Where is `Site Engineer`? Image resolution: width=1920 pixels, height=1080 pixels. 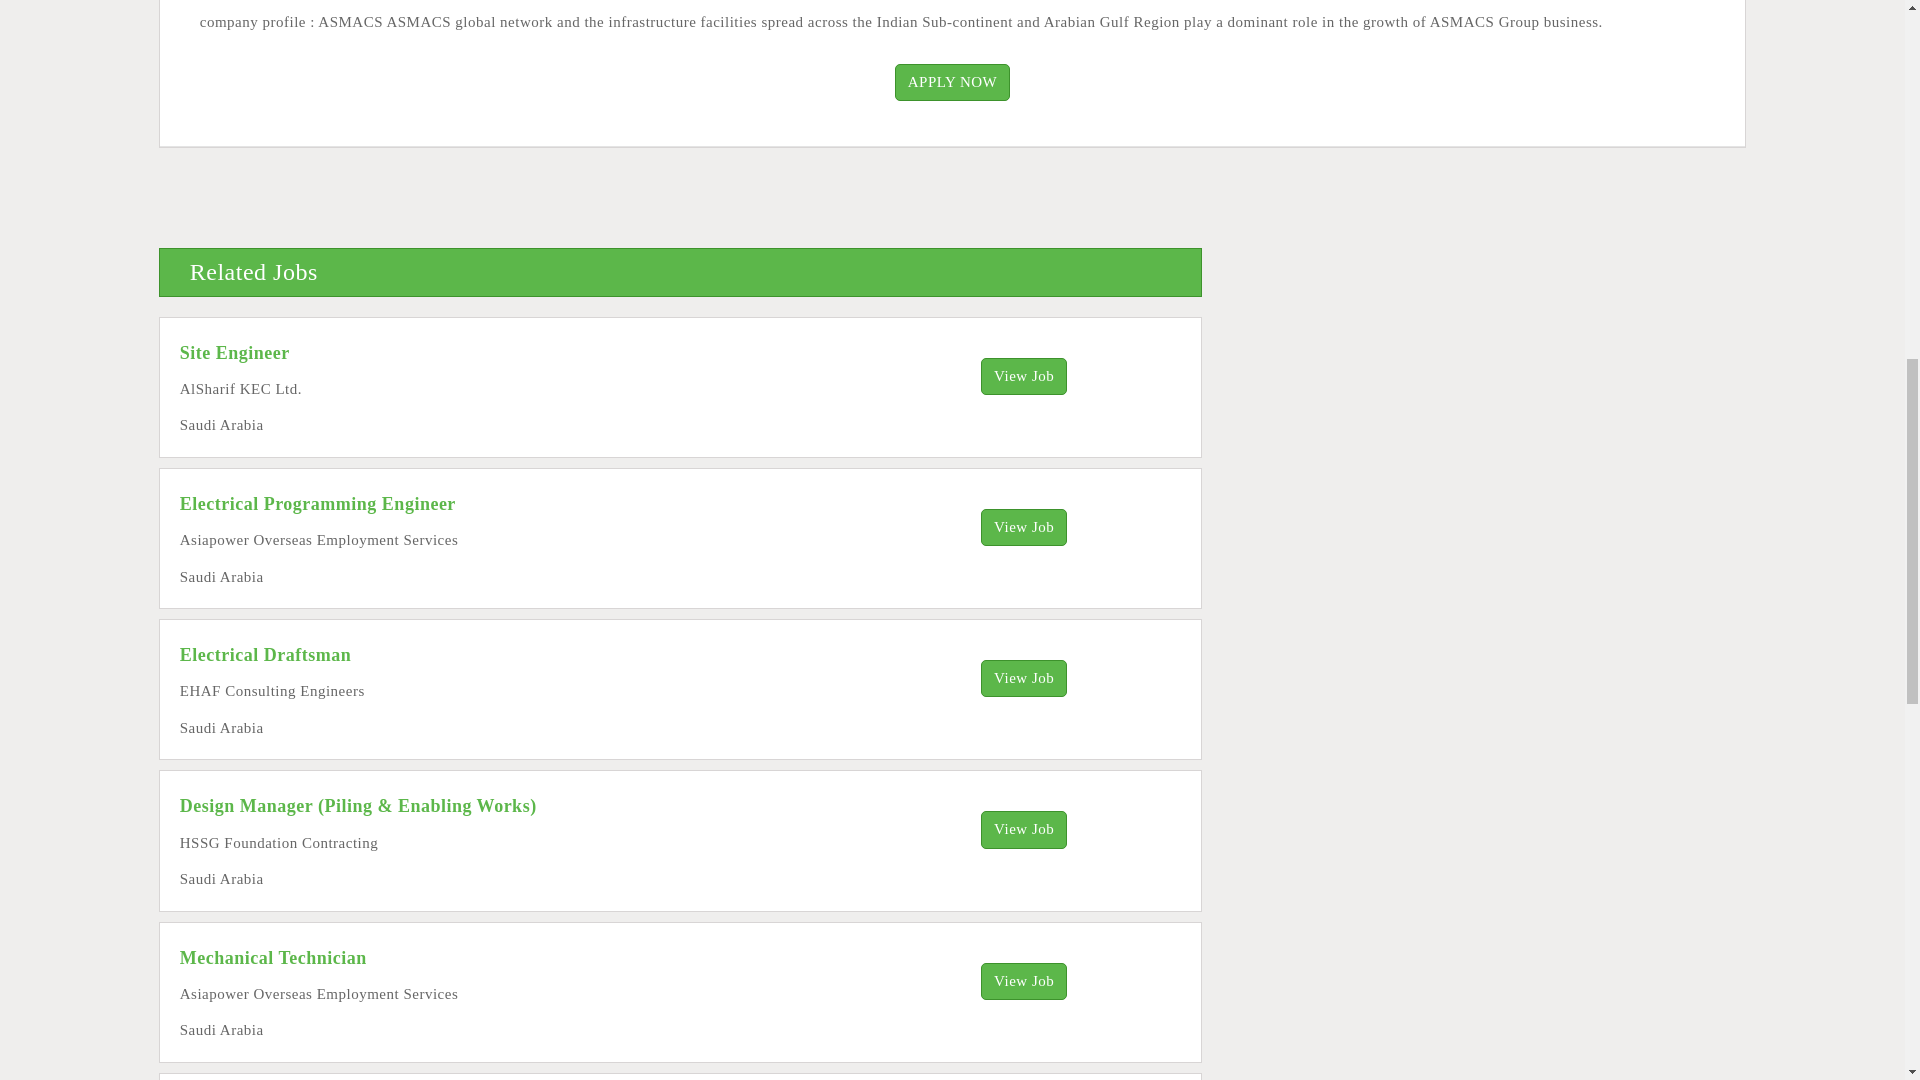
Site Engineer is located at coordinates (234, 352).